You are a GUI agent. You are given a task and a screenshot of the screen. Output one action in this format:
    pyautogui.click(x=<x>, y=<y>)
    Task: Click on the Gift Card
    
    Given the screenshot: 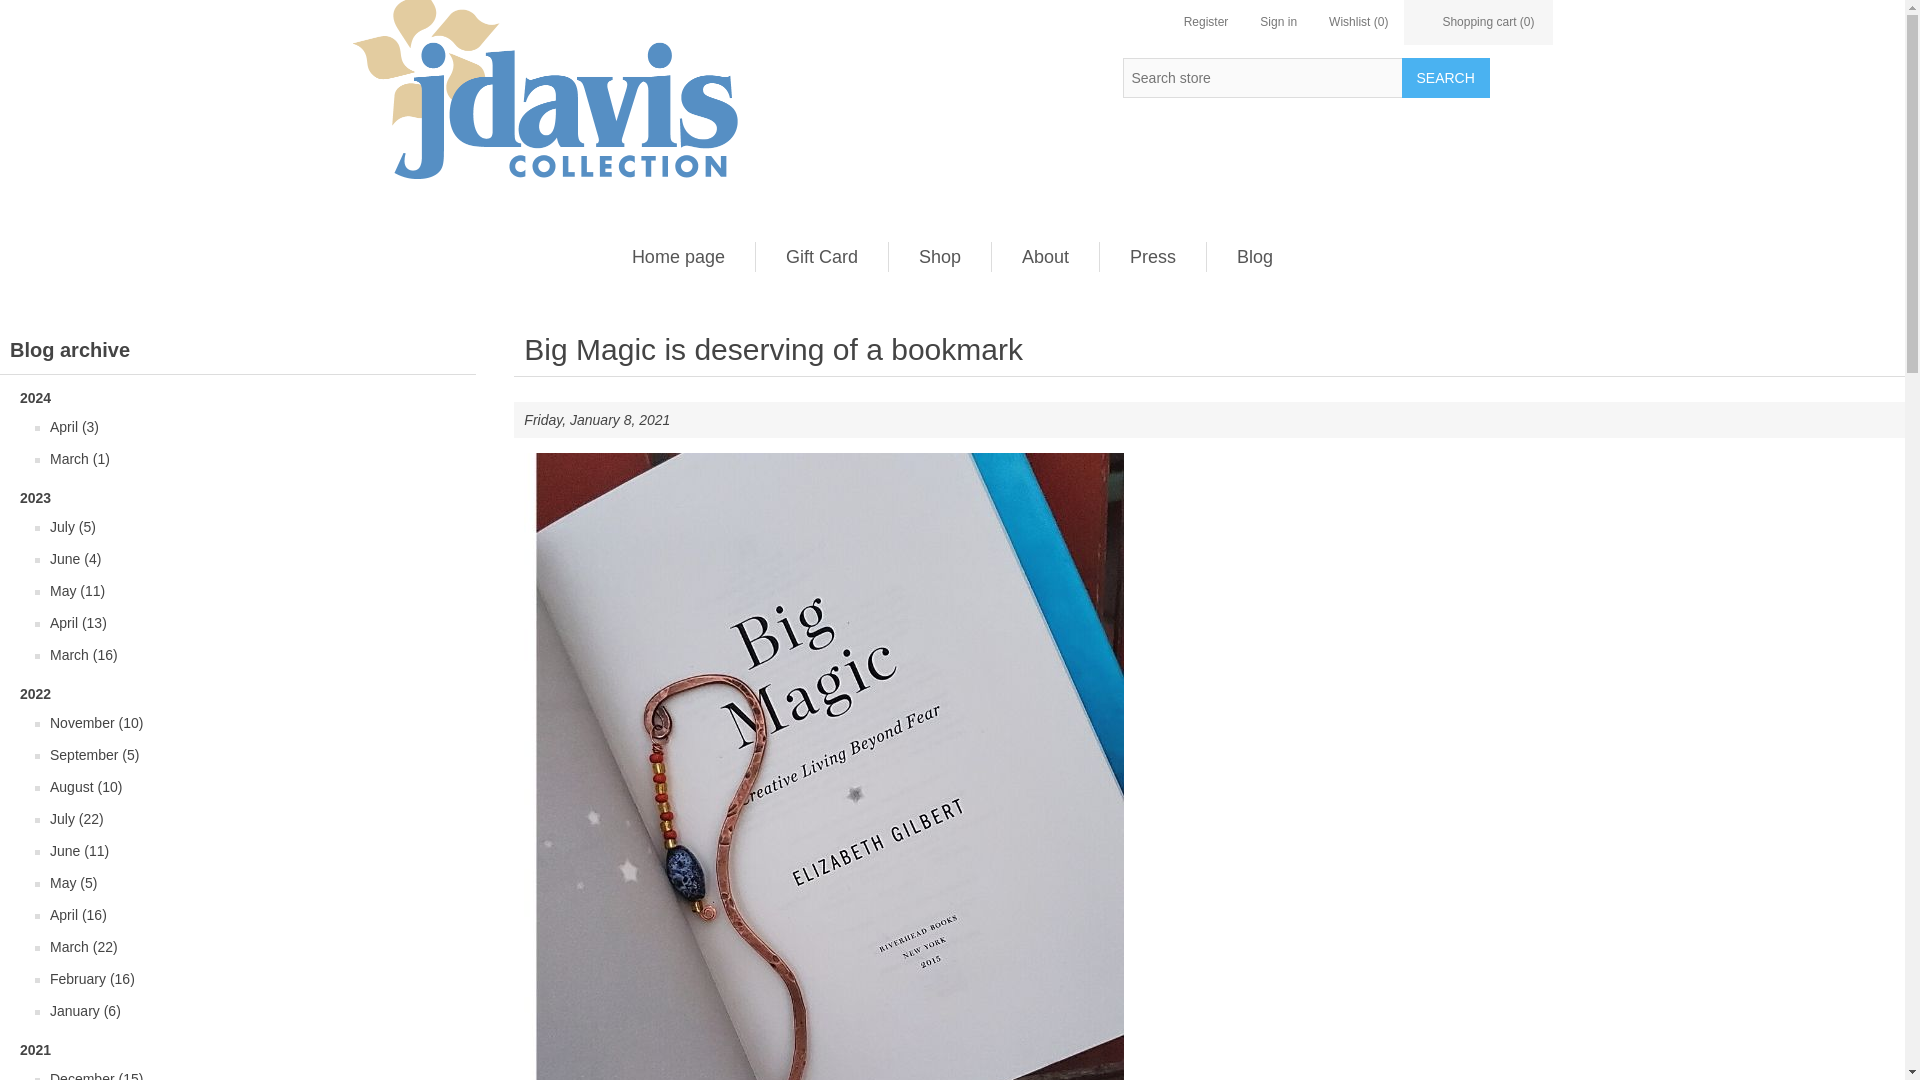 What is the action you would take?
    pyautogui.click(x=821, y=256)
    